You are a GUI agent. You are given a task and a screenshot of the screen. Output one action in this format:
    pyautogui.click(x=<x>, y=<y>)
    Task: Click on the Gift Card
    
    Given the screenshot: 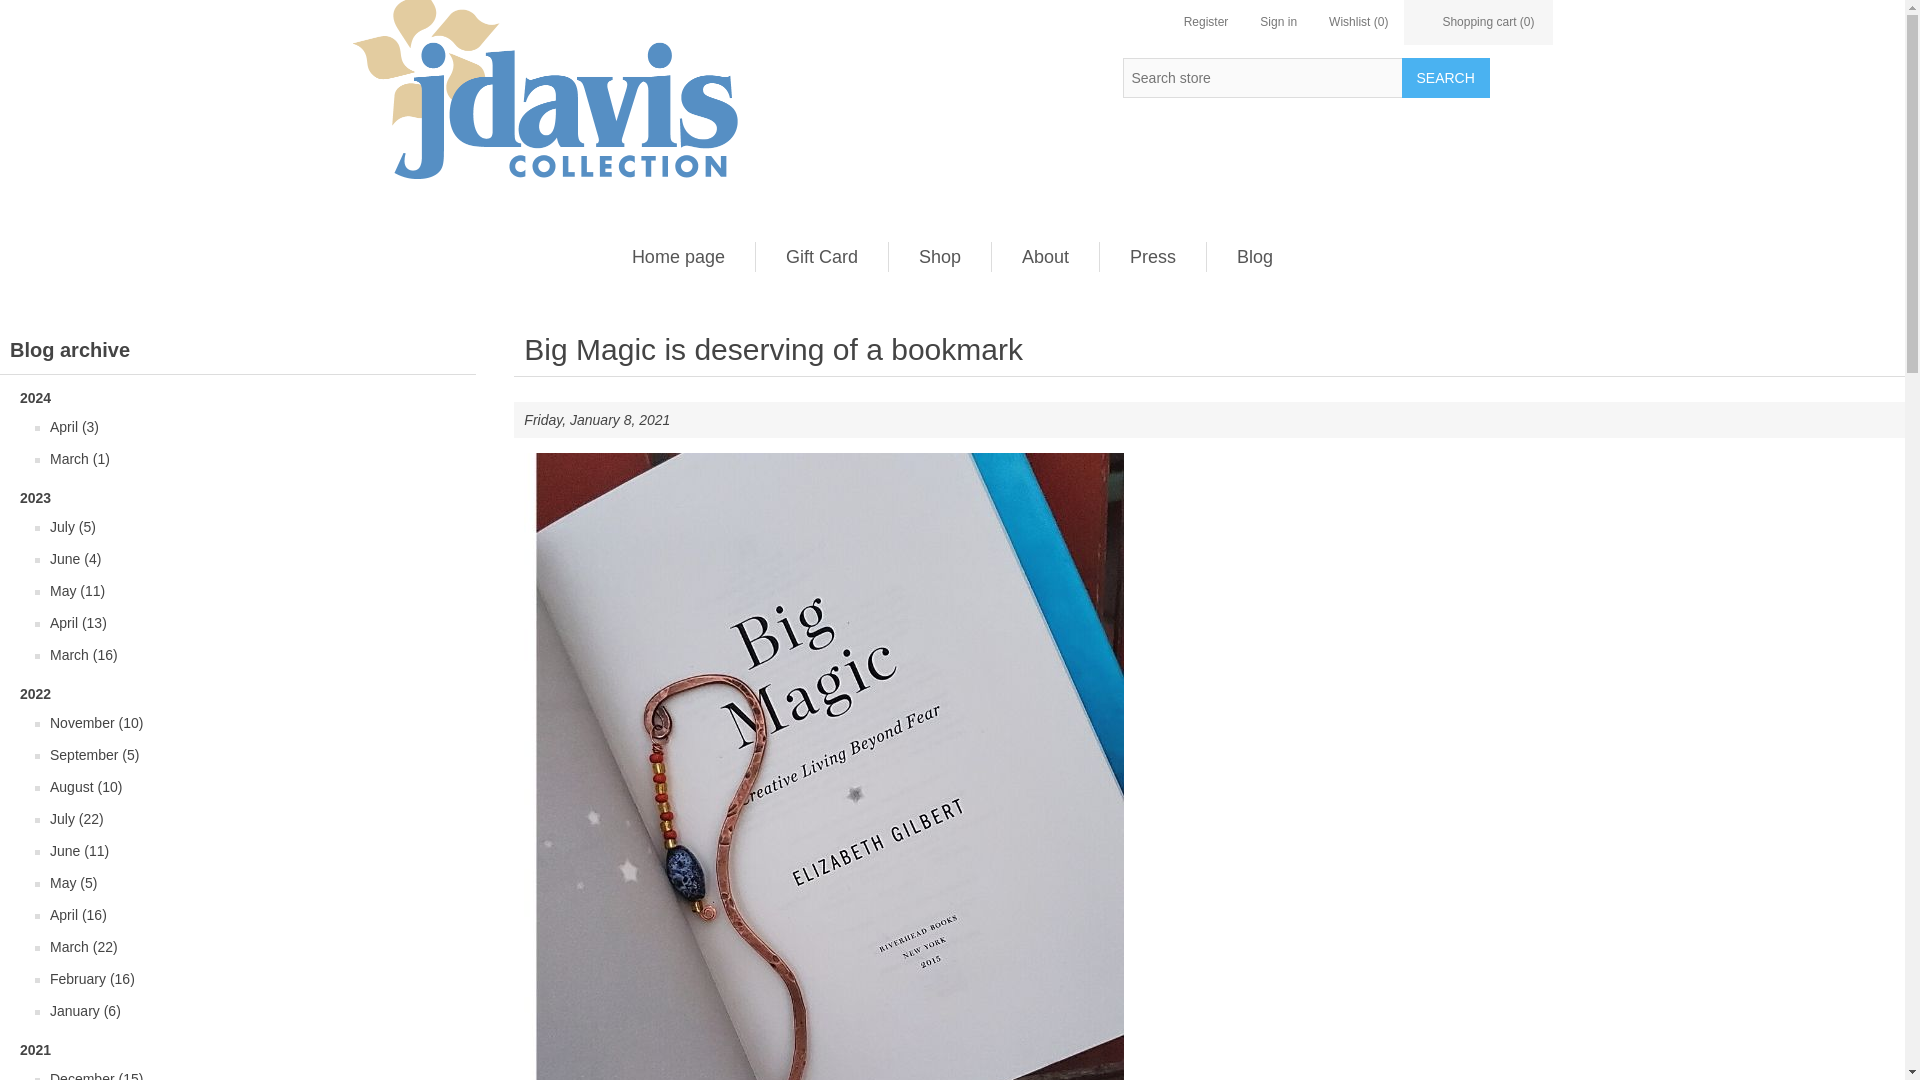 What is the action you would take?
    pyautogui.click(x=821, y=256)
    